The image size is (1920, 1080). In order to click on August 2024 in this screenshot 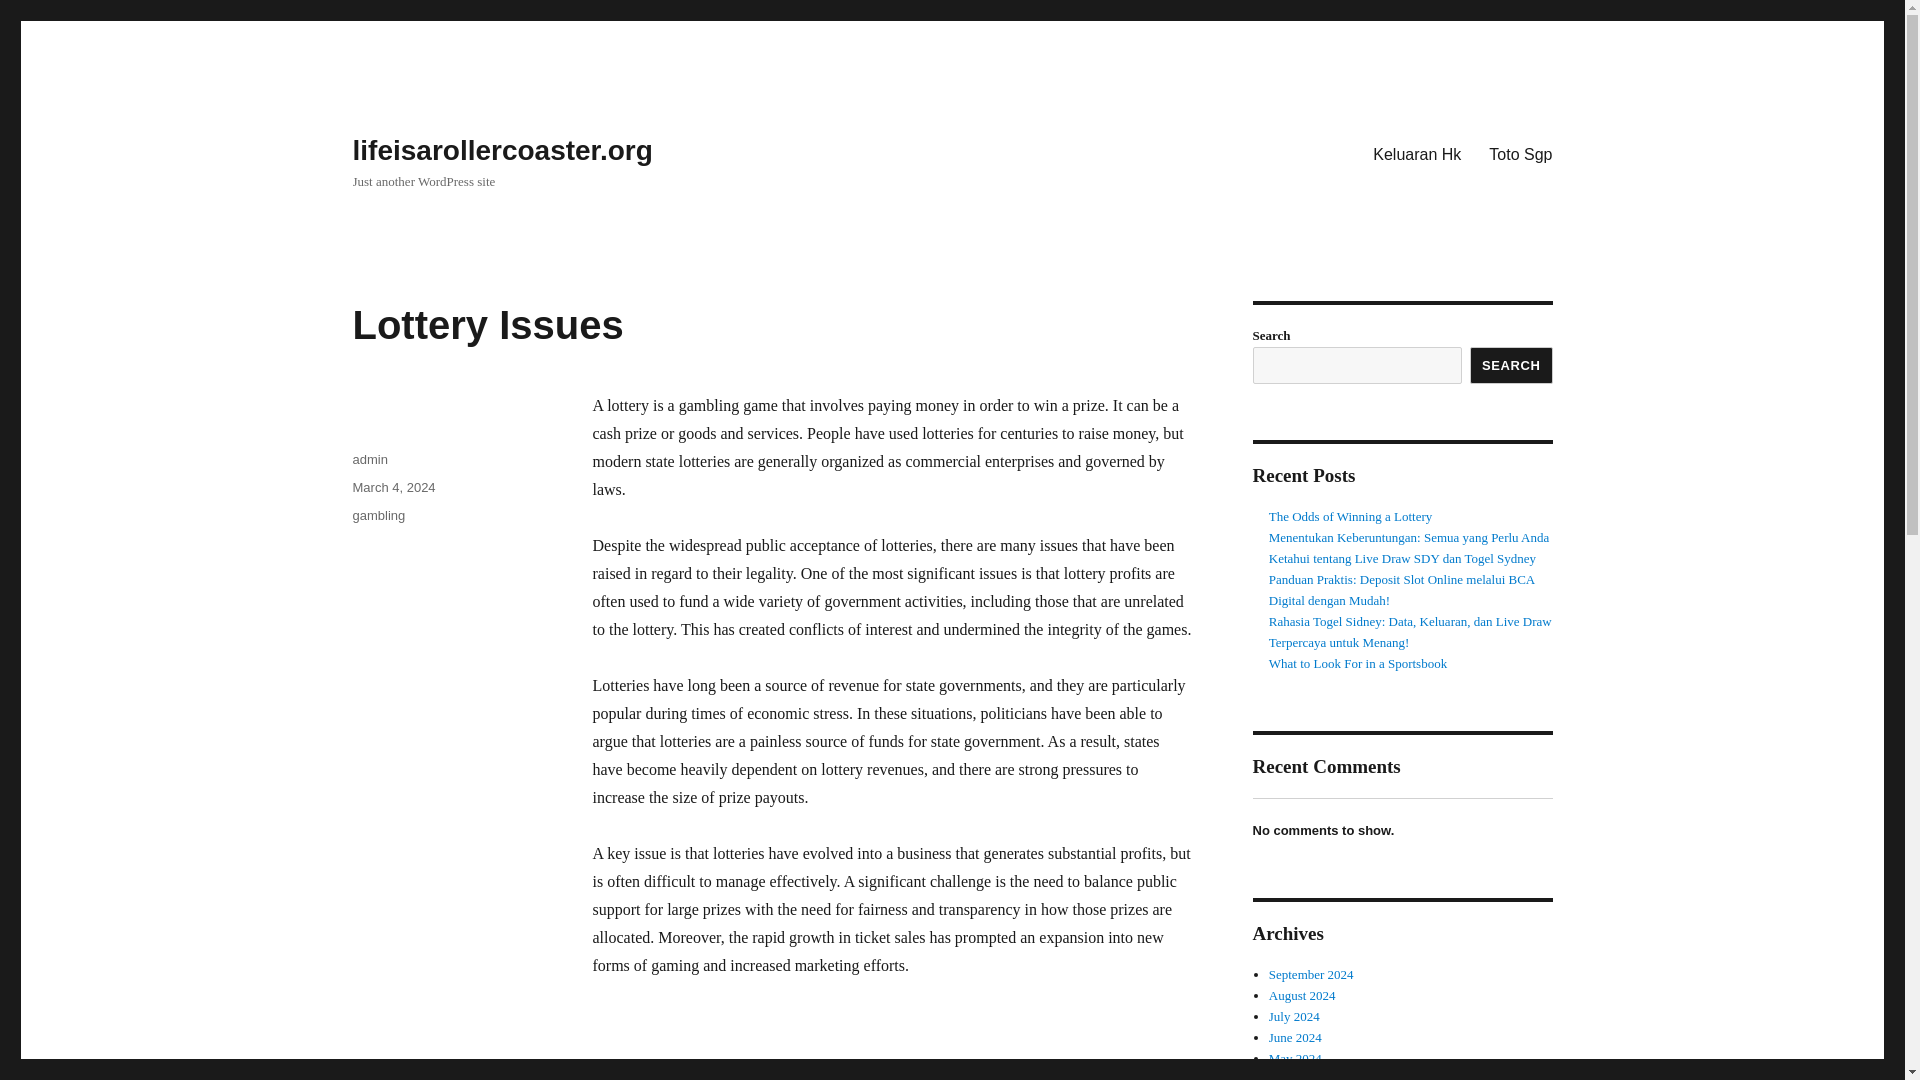, I will do `click(1302, 996)`.